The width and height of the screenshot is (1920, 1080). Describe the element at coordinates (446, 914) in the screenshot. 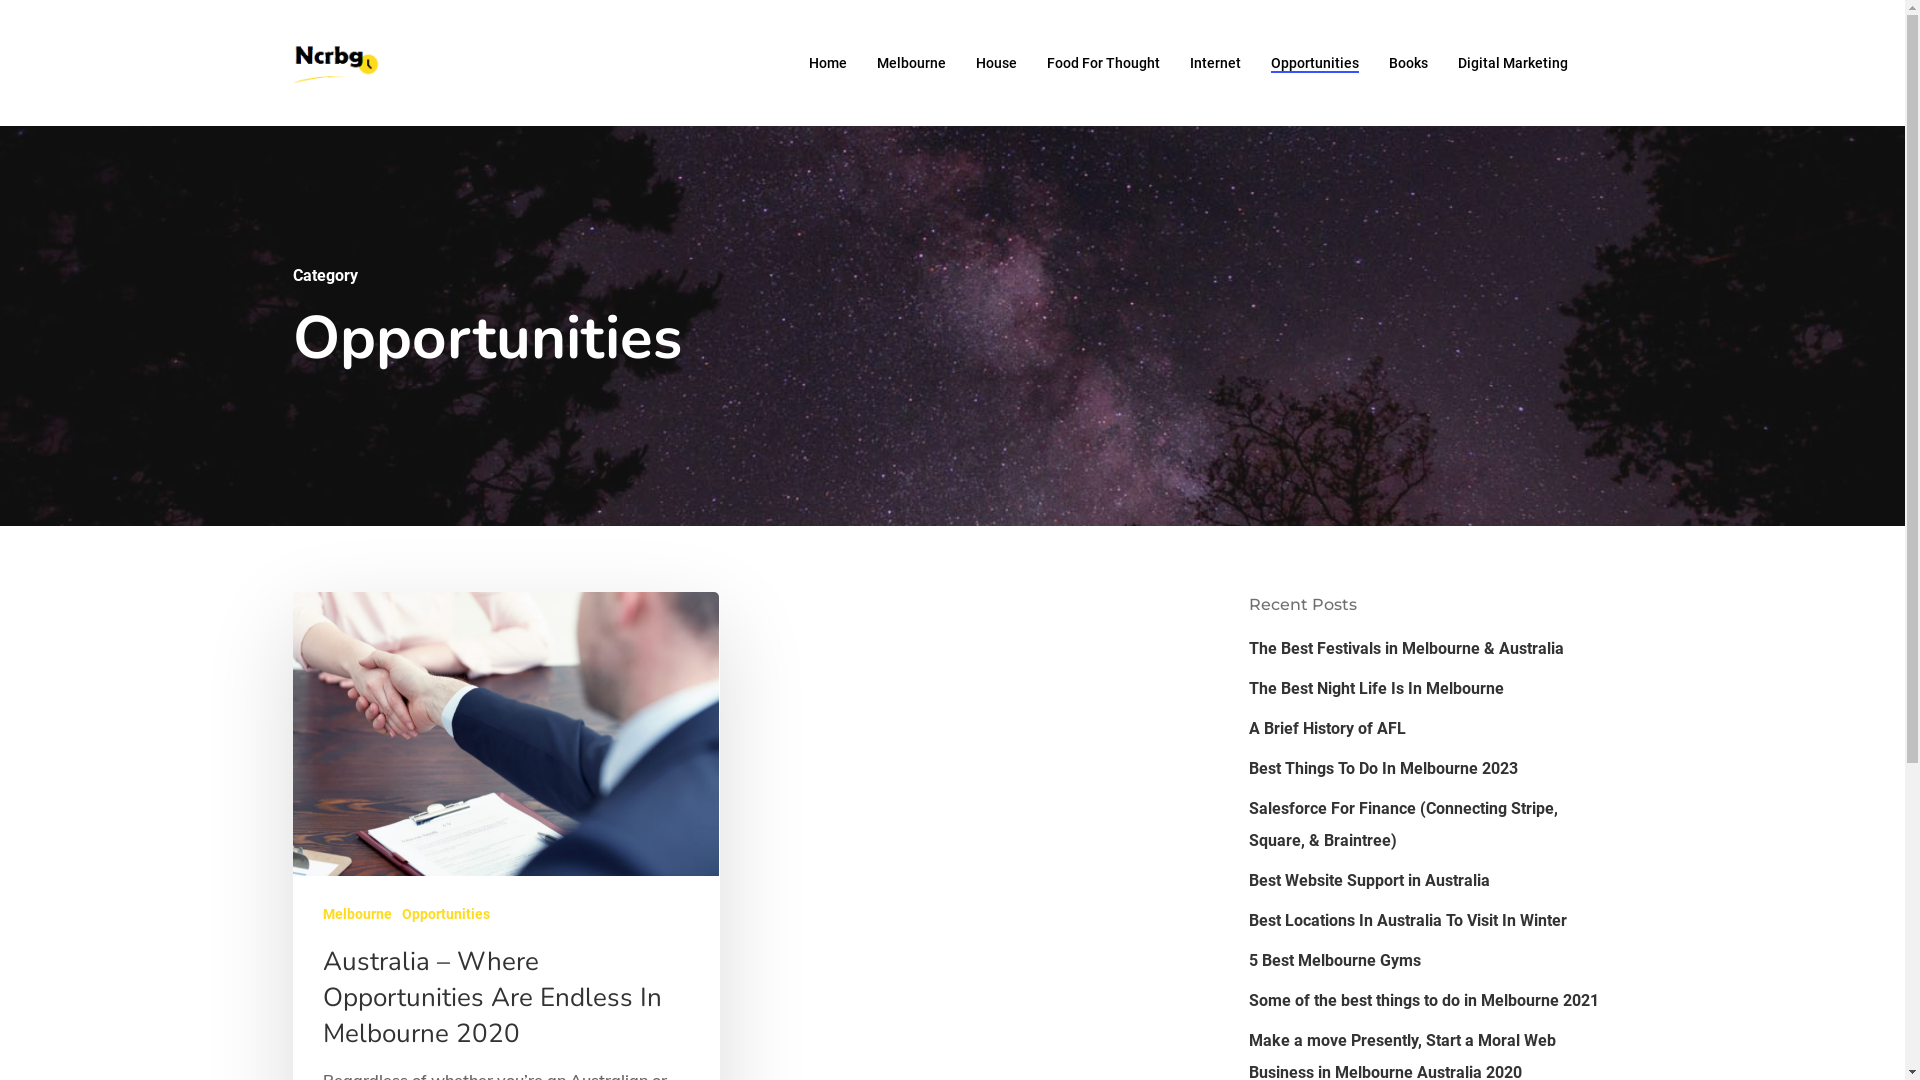

I see `Opportunities` at that location.